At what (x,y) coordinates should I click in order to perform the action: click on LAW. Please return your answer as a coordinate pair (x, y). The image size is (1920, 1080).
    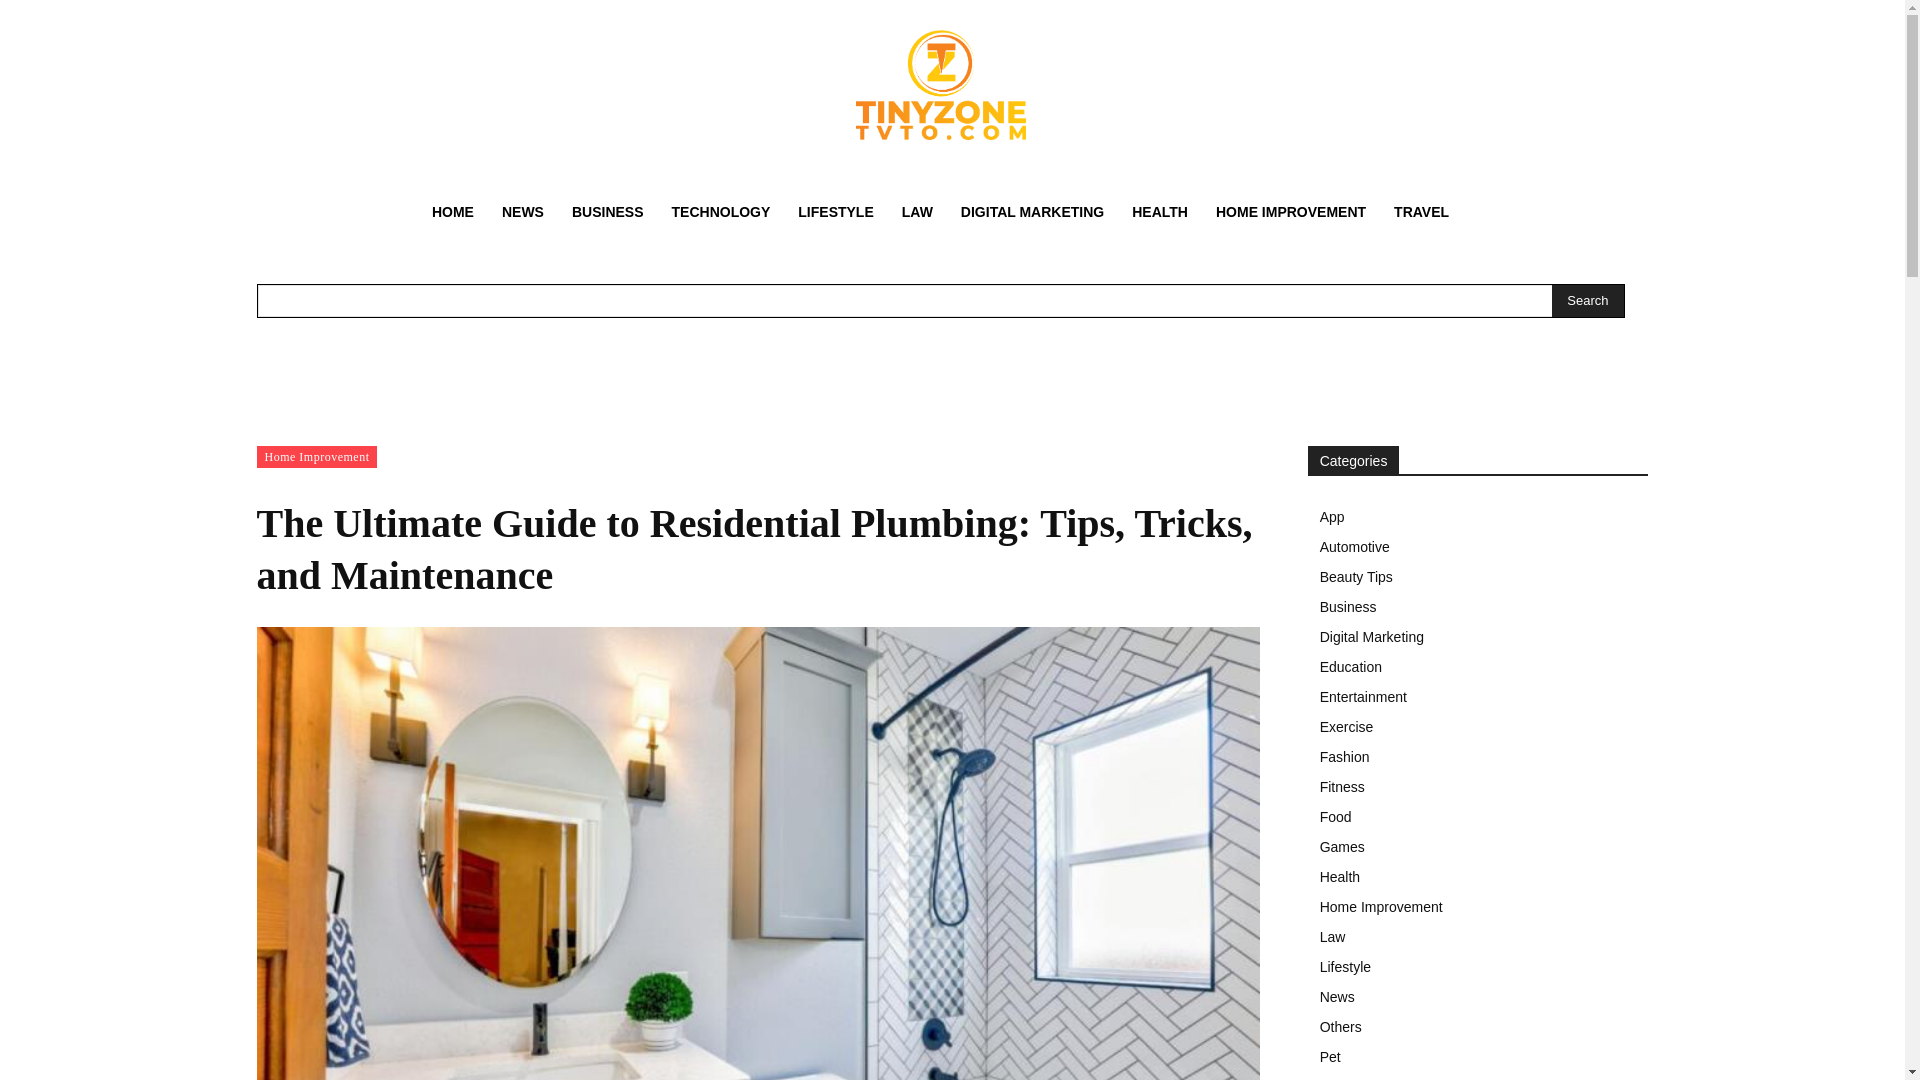
    Looking at the image, I should click on (916, 212).